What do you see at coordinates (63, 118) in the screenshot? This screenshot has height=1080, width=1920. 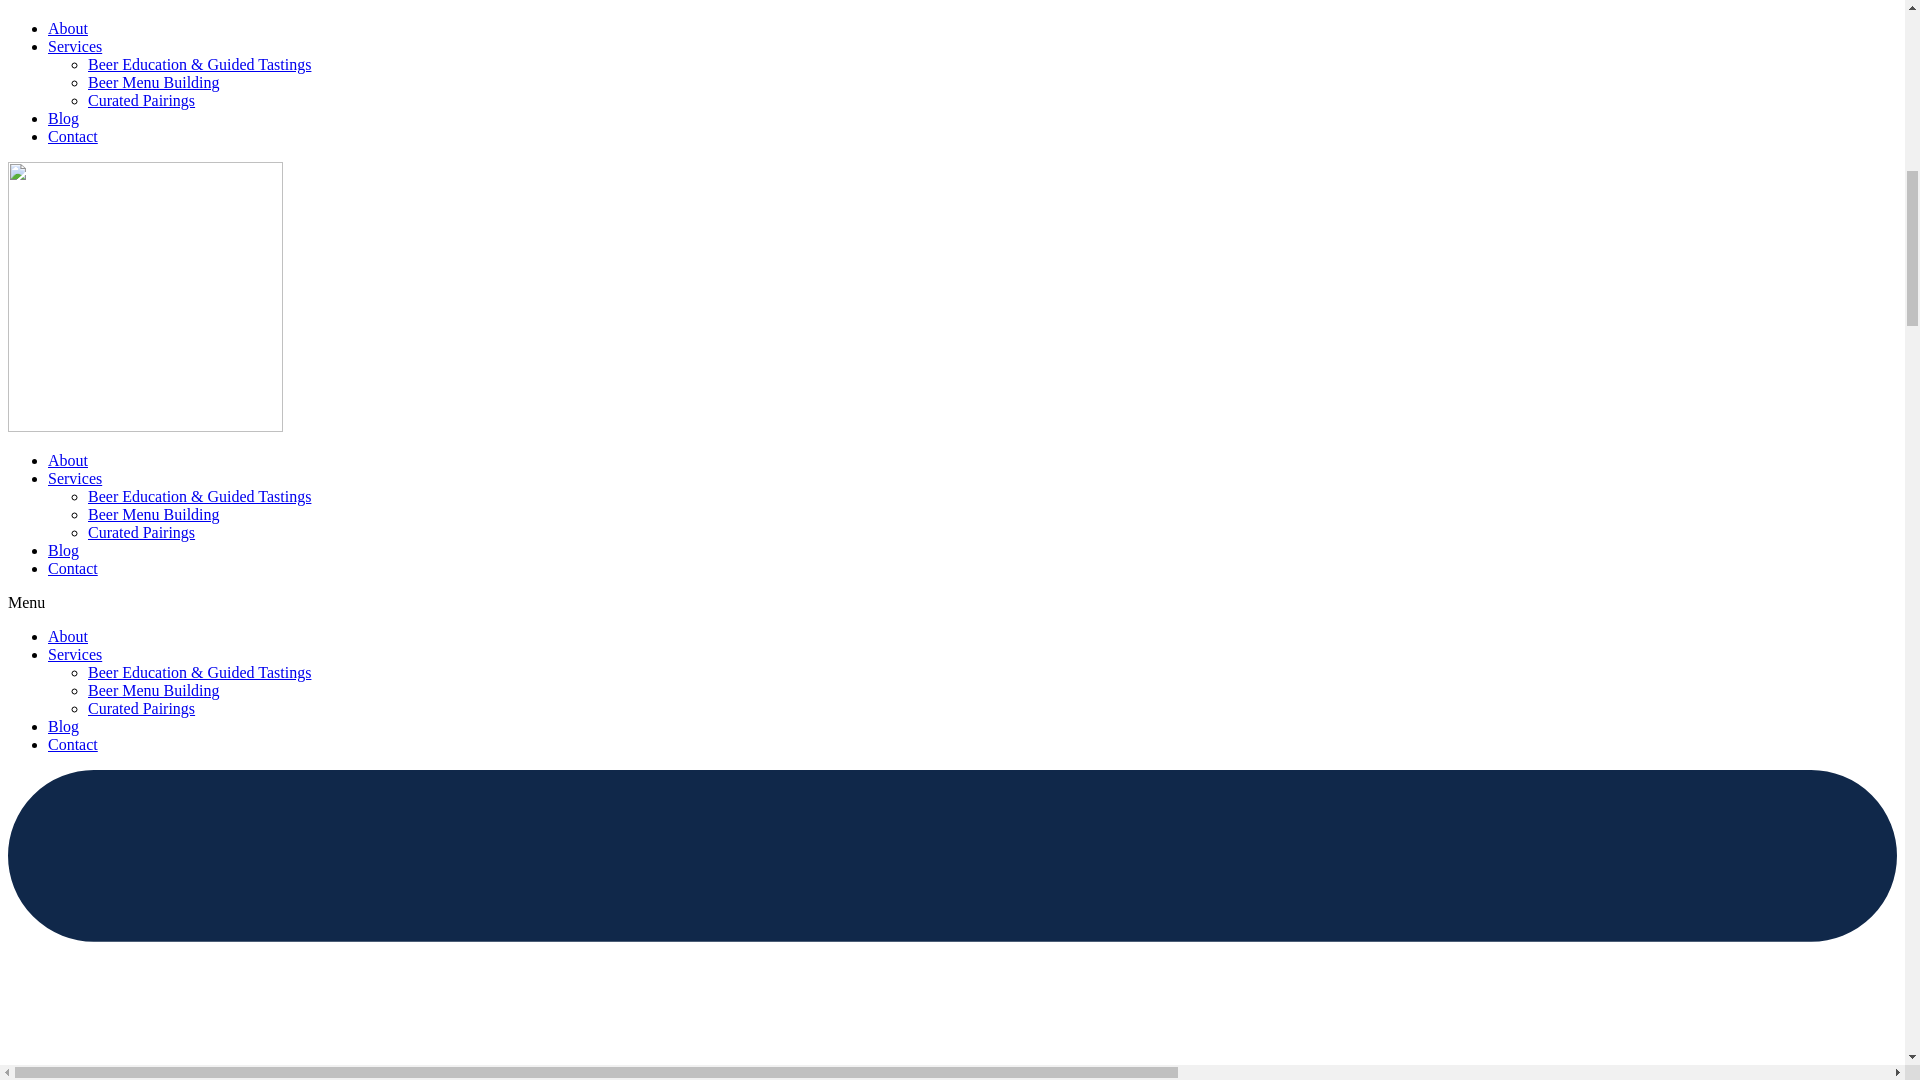 I see `Blog` at bounding box center [63, 118].